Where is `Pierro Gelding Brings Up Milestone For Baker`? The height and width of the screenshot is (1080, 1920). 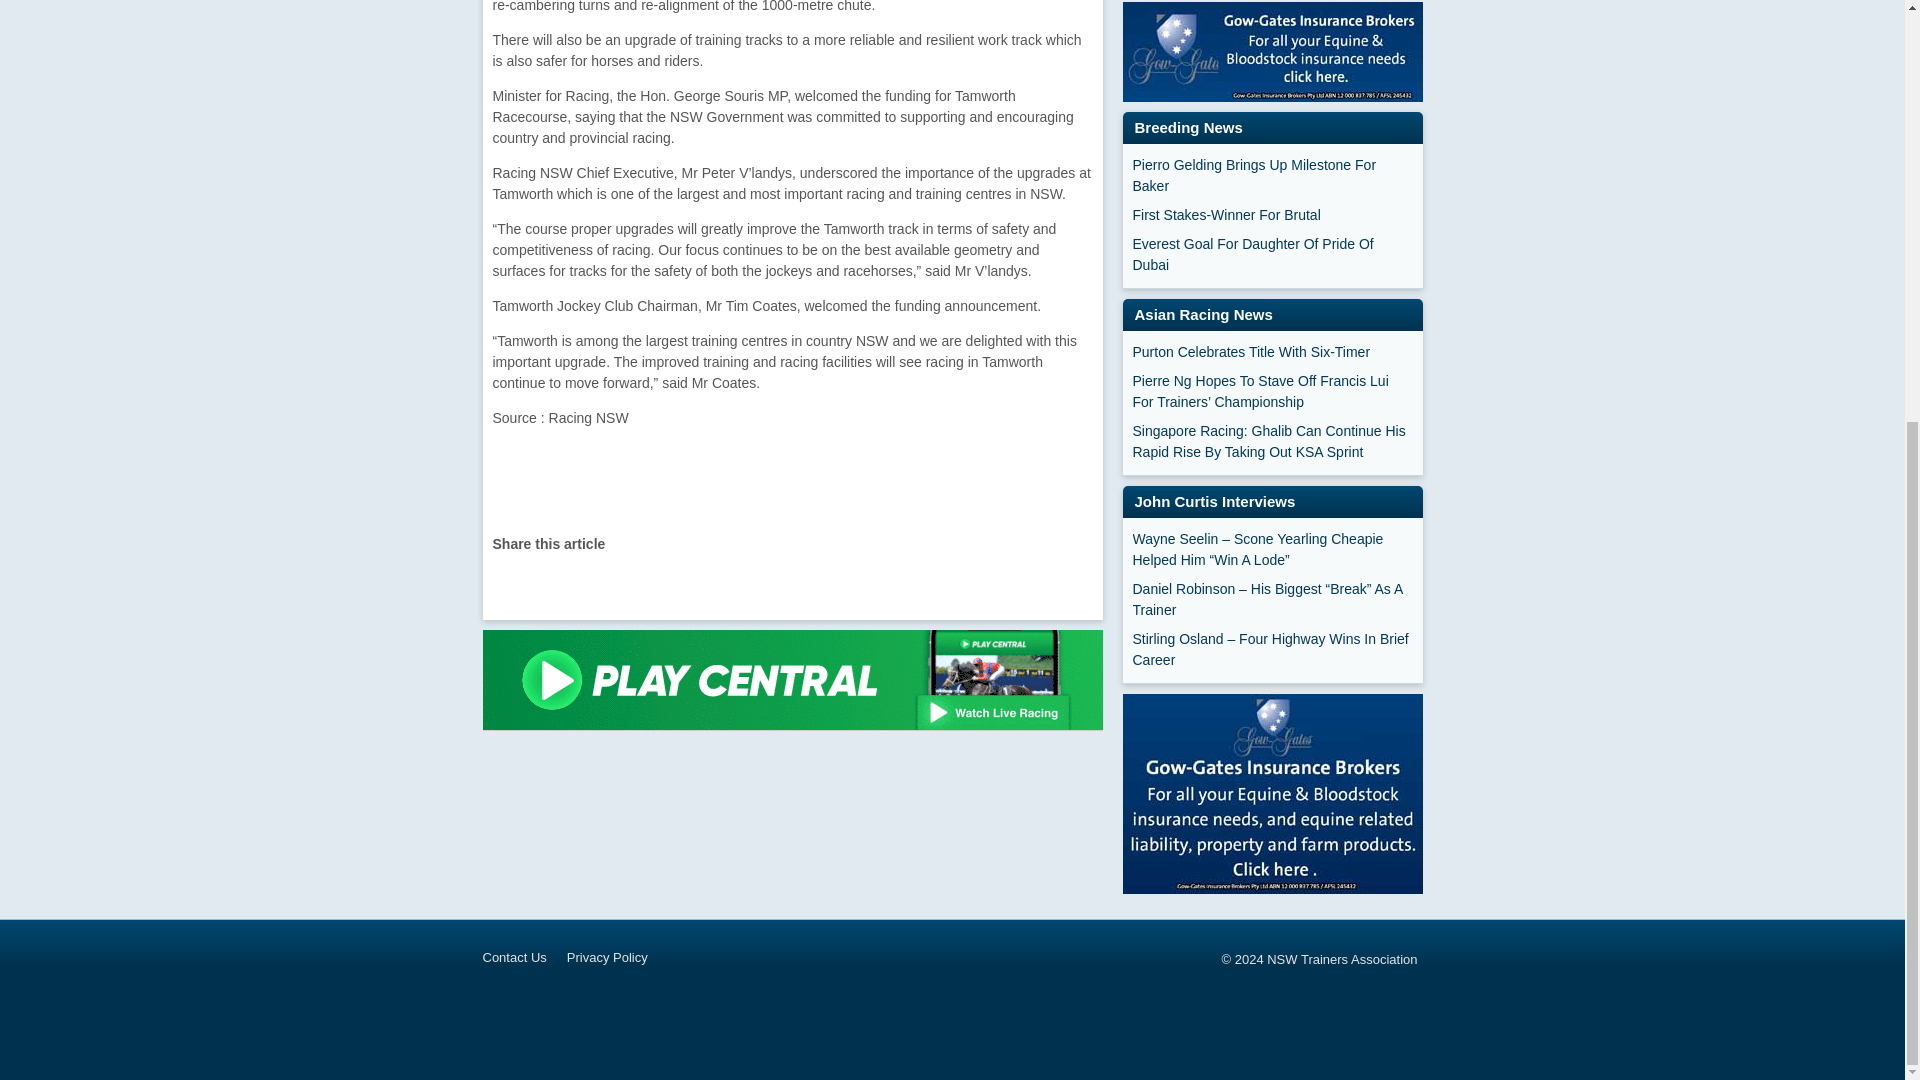
Pierro Gelding Brings Up Milestone For Baker is located at coordinates (1272, 176).